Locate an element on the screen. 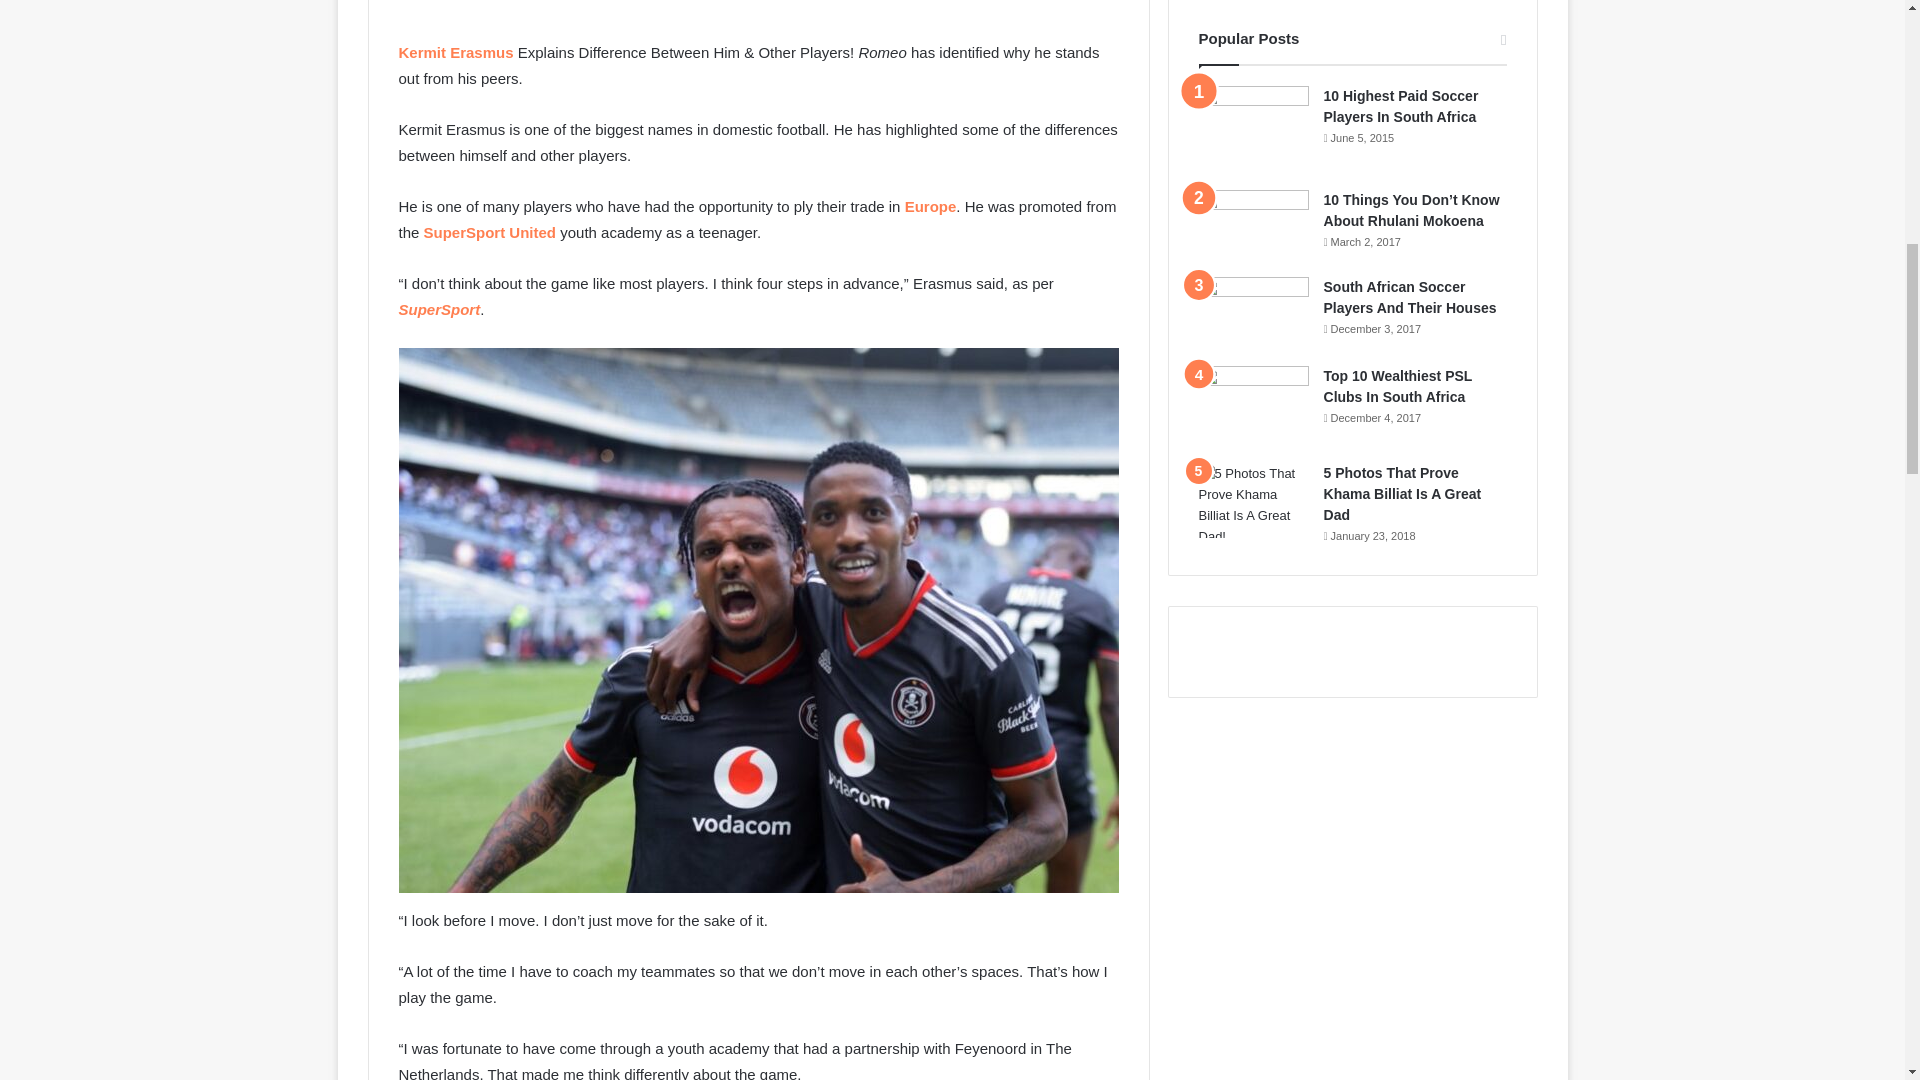 The image size is (1920, 1080). Europe is located at coordinates (930, 206).